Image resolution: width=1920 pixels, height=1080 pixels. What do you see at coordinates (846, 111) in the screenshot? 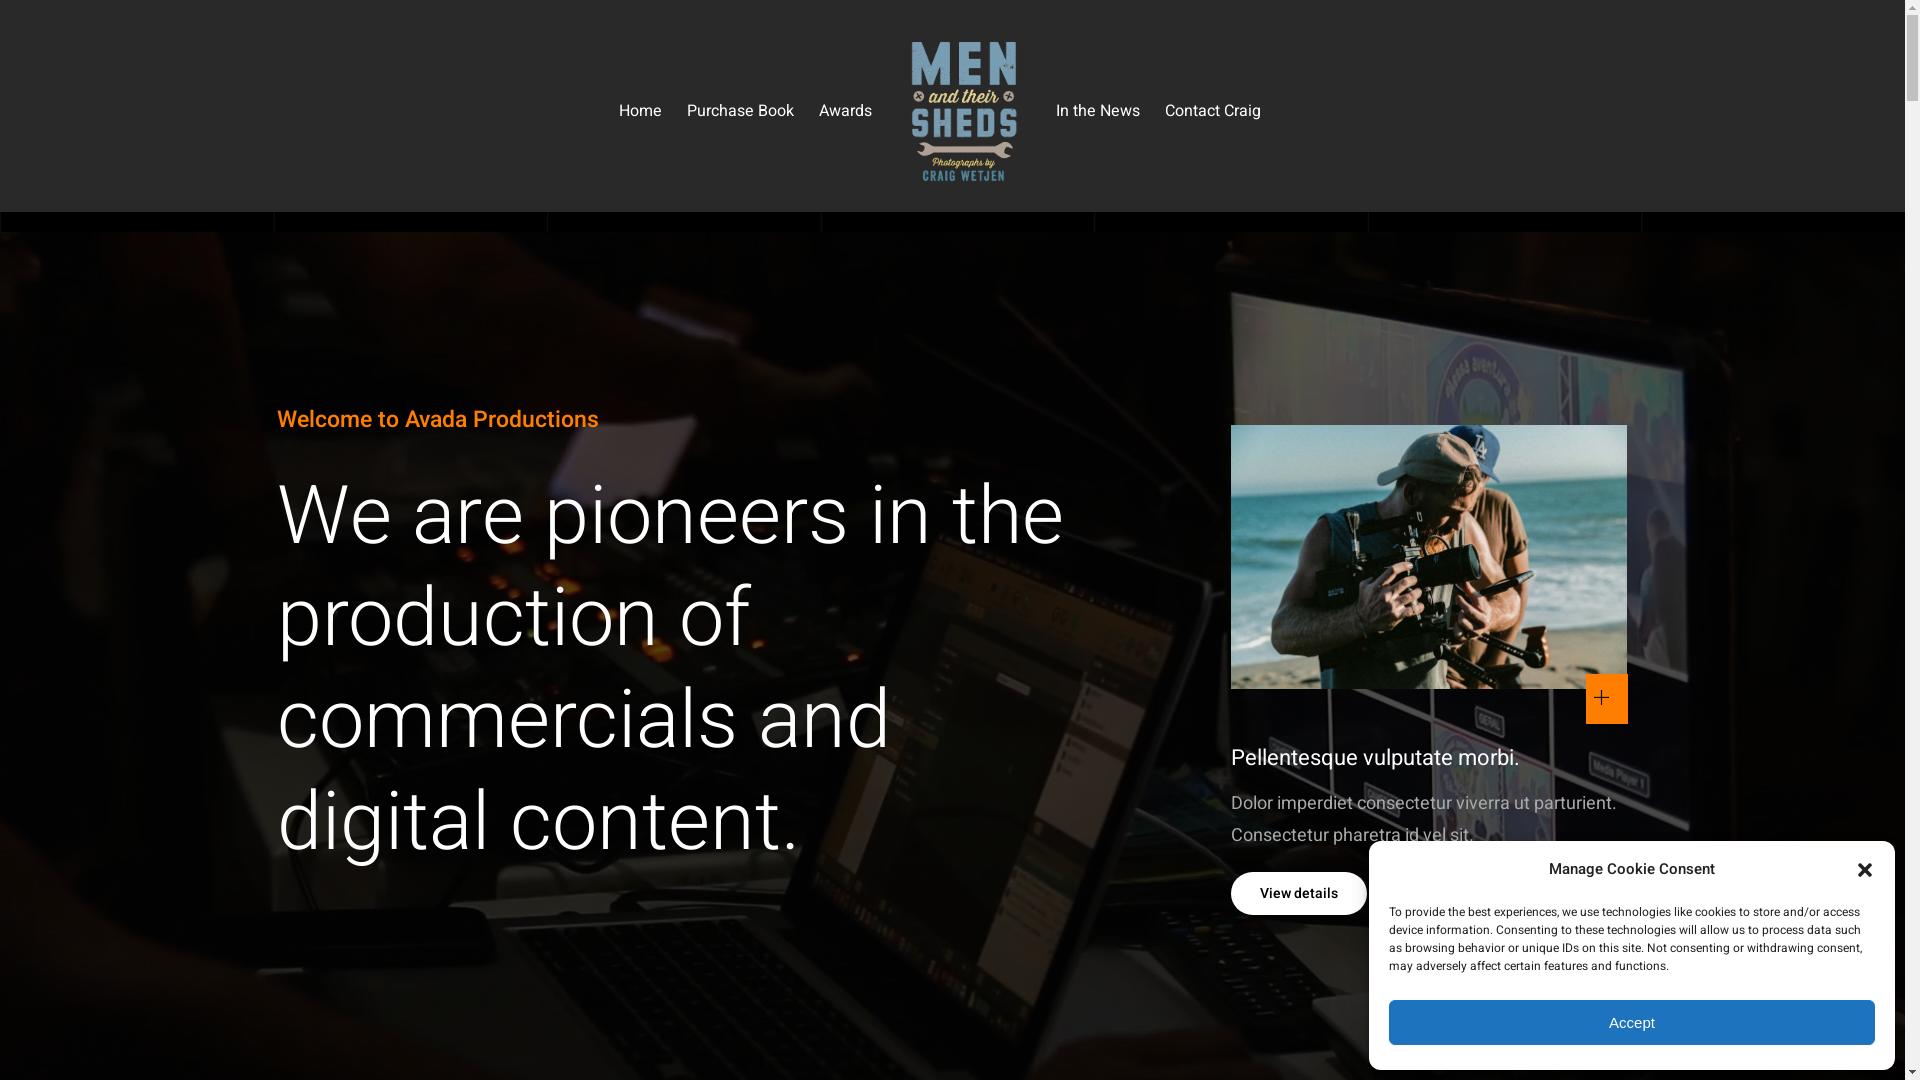
I see `Awards` at bounding box center [846, 111].